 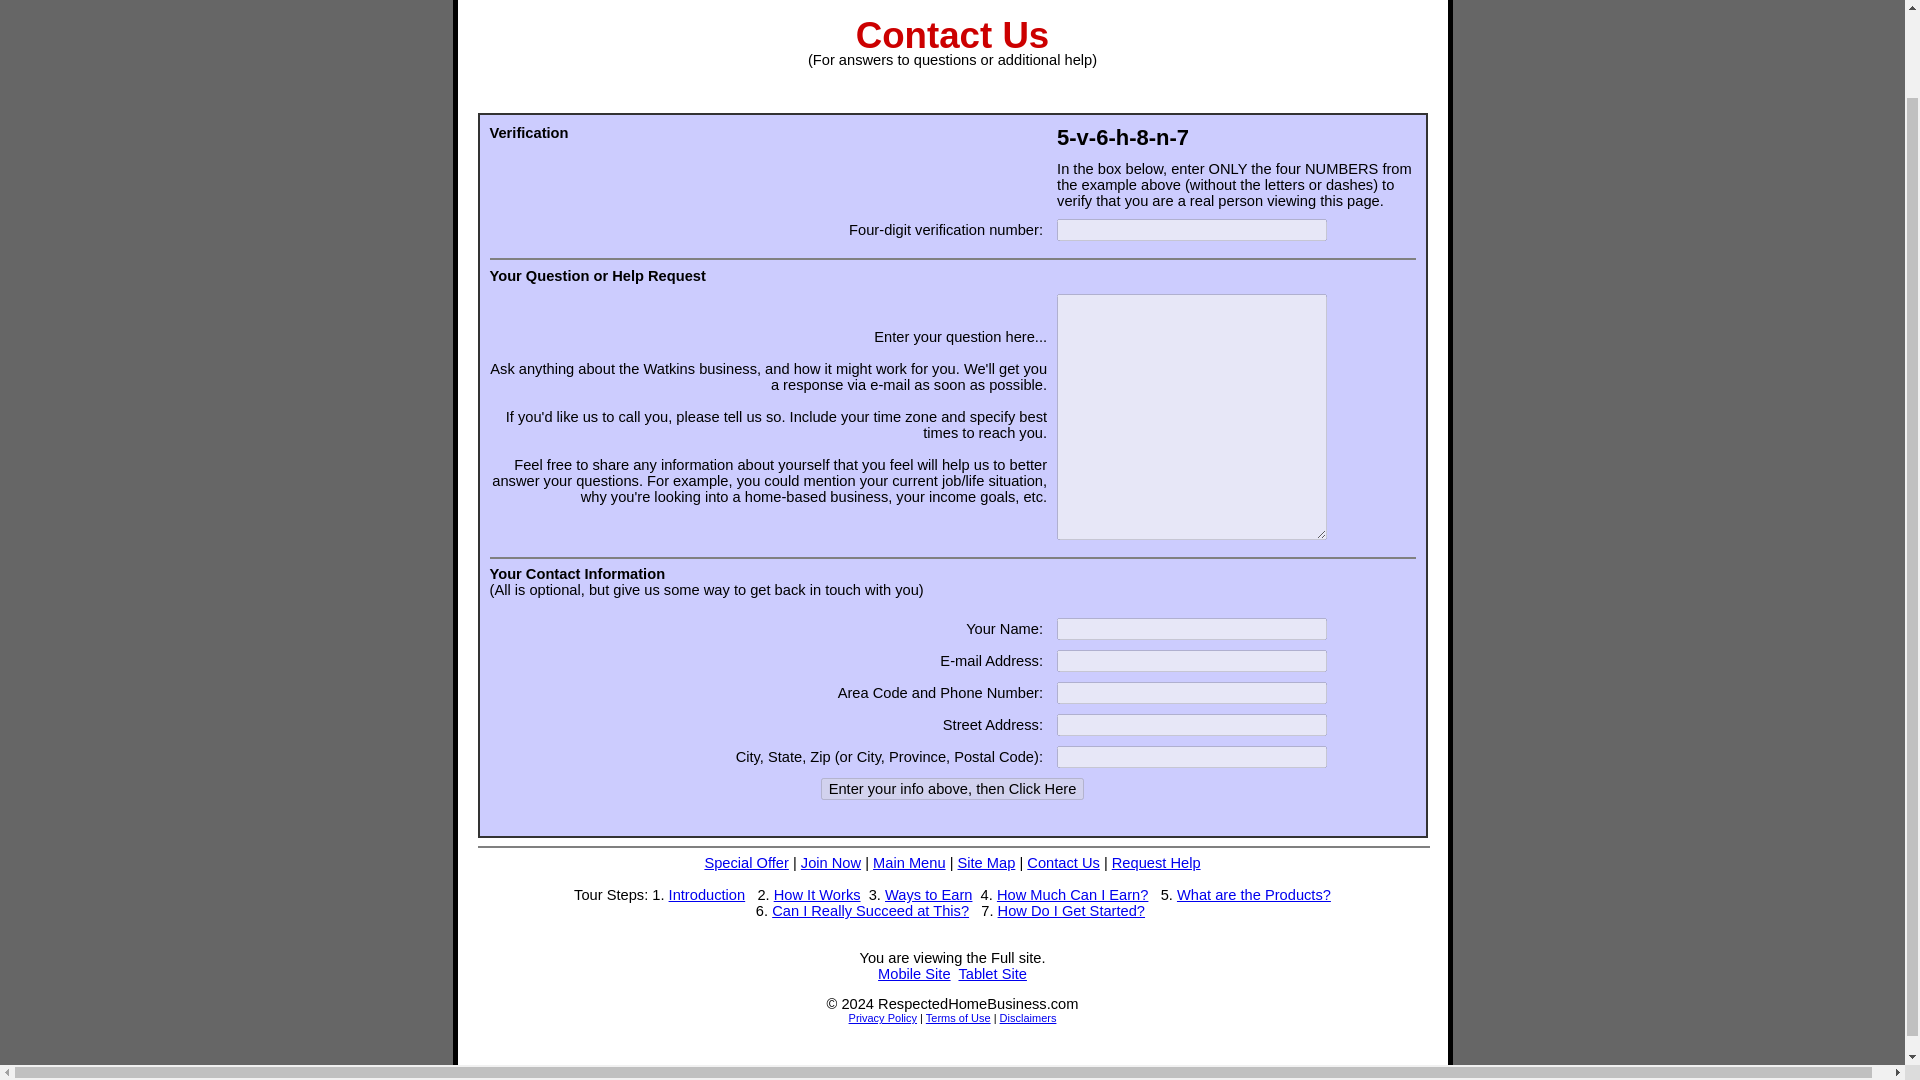 What do you see at coordinates (910, 862) in the screenshot?
I see `Main Menu` at bounding box center [910, 862].